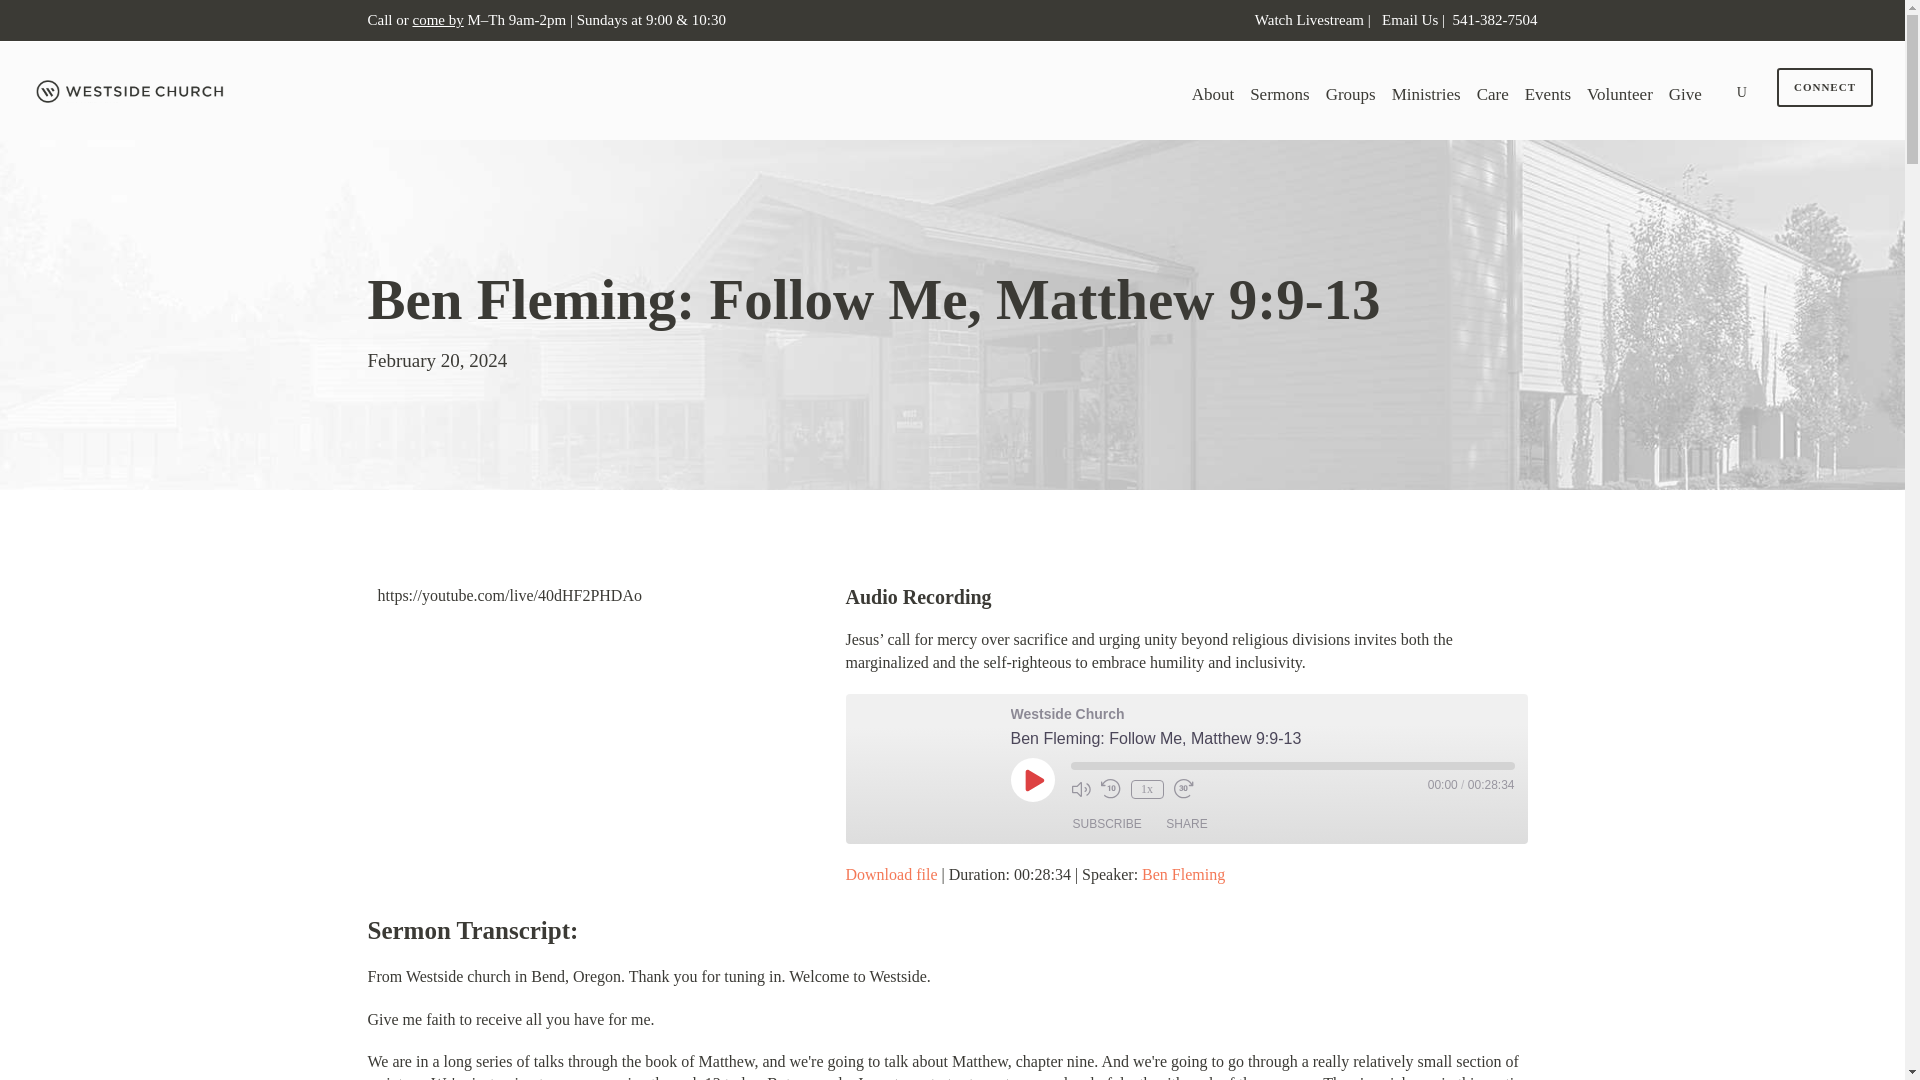 This screenshot has width=1920, height=1080. Describe the element at coordinates (1186, 824) in the screenshot. I see `Share` at that location.